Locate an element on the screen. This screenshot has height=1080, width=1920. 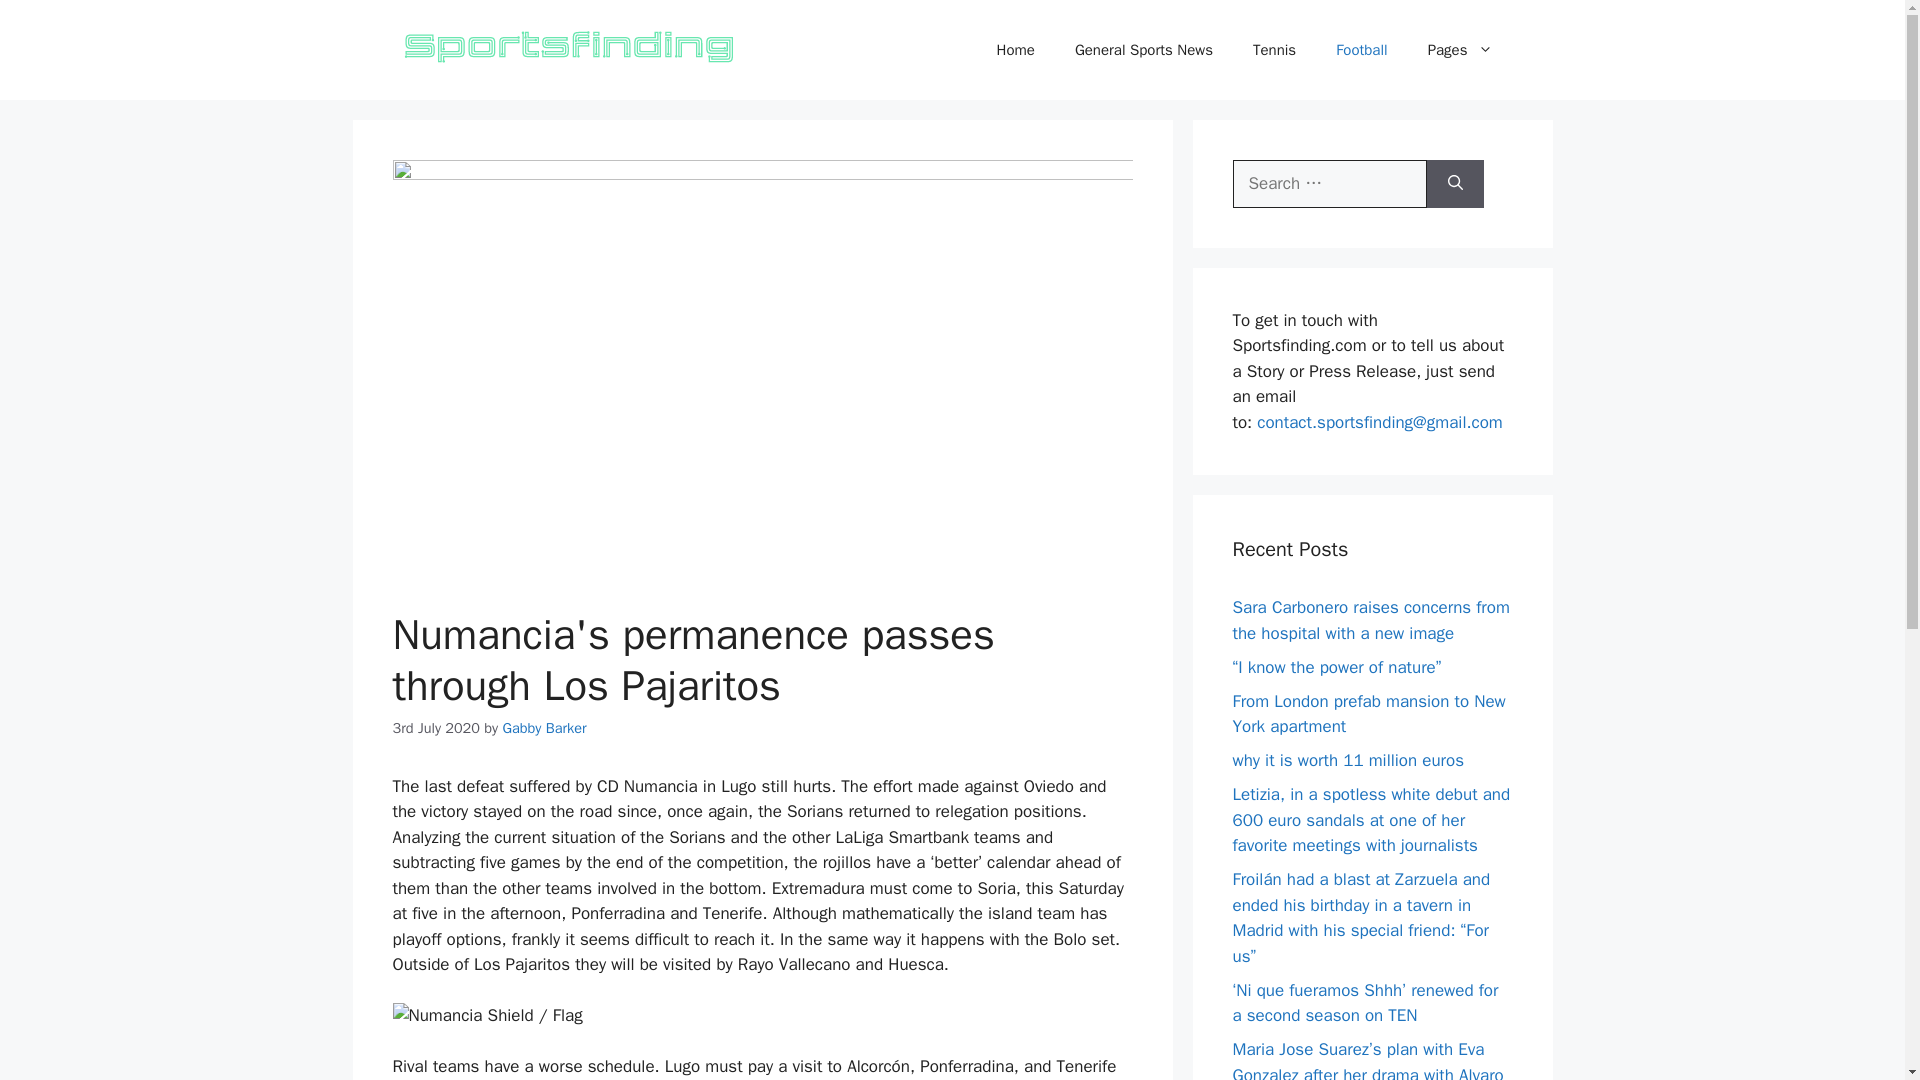
Pages is located at coordinates (1460, 50).